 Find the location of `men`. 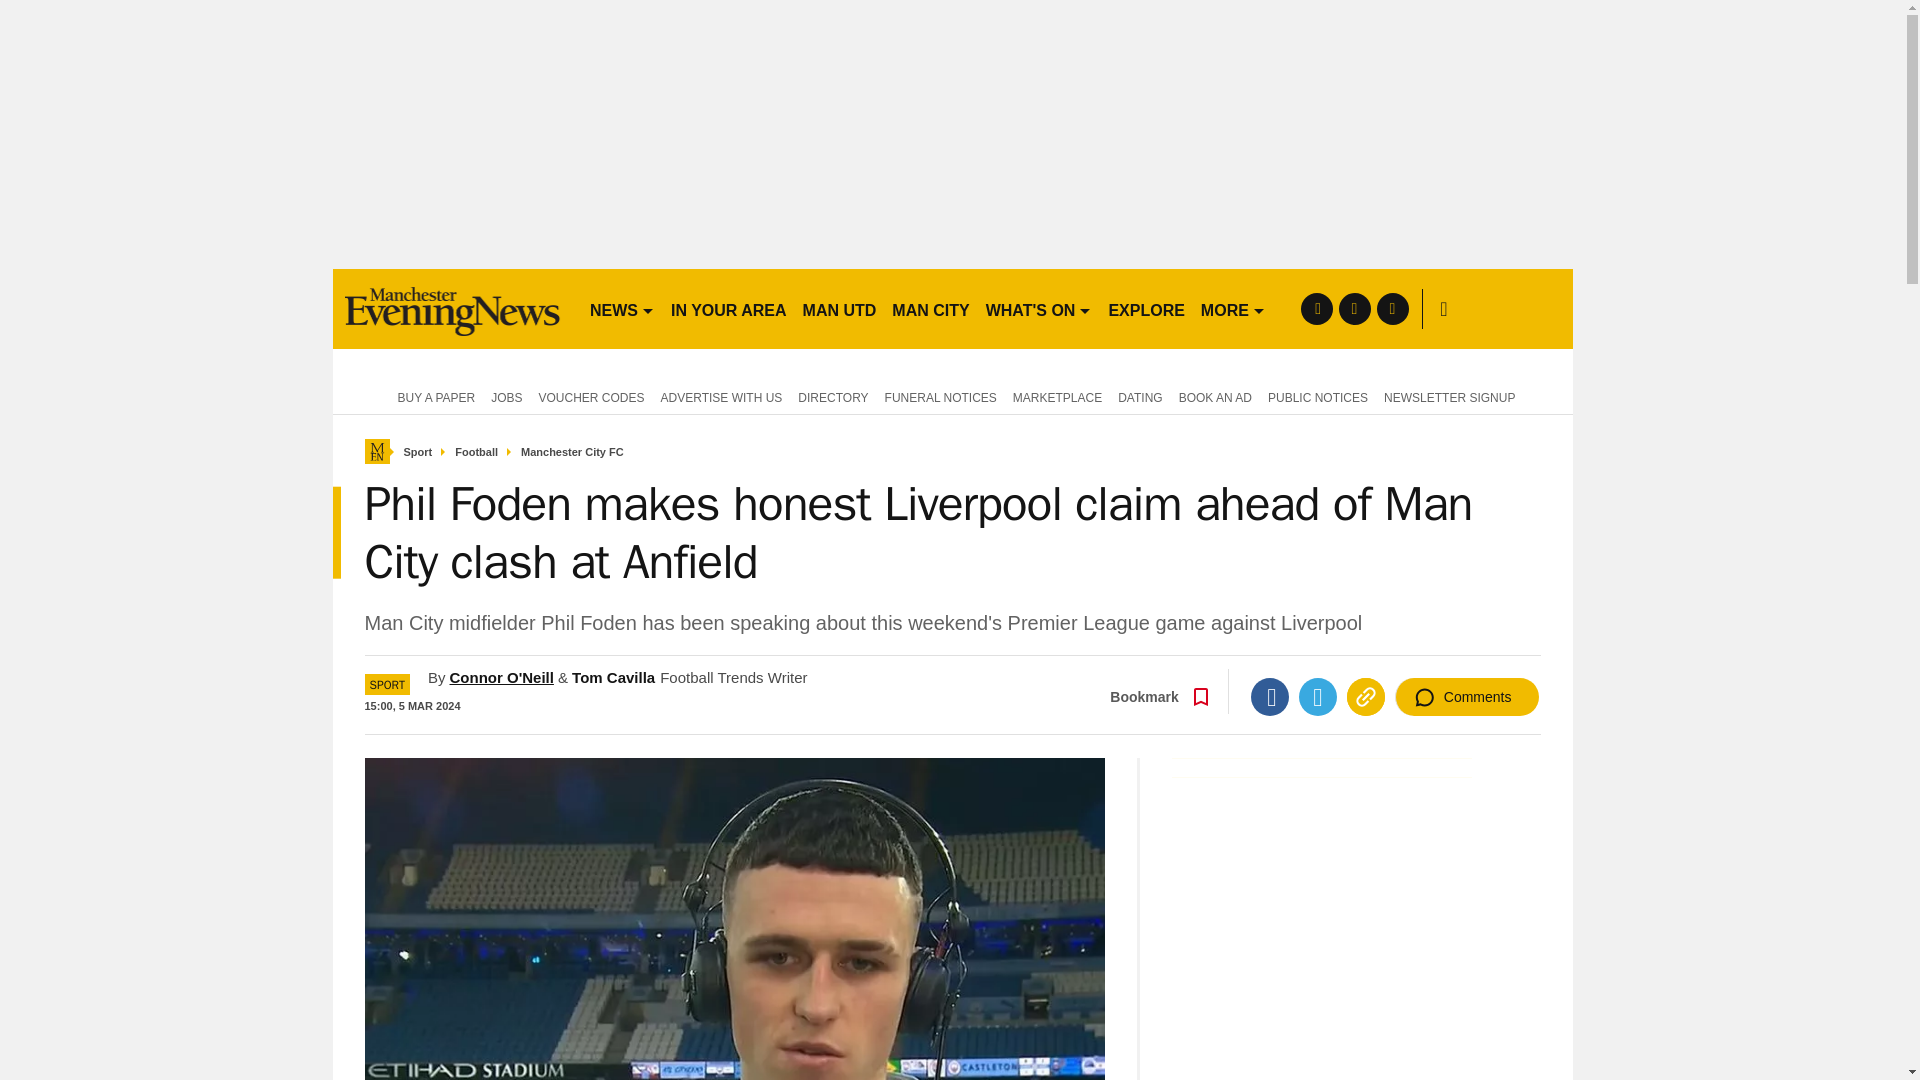

men is located at coordinates (452, 308).